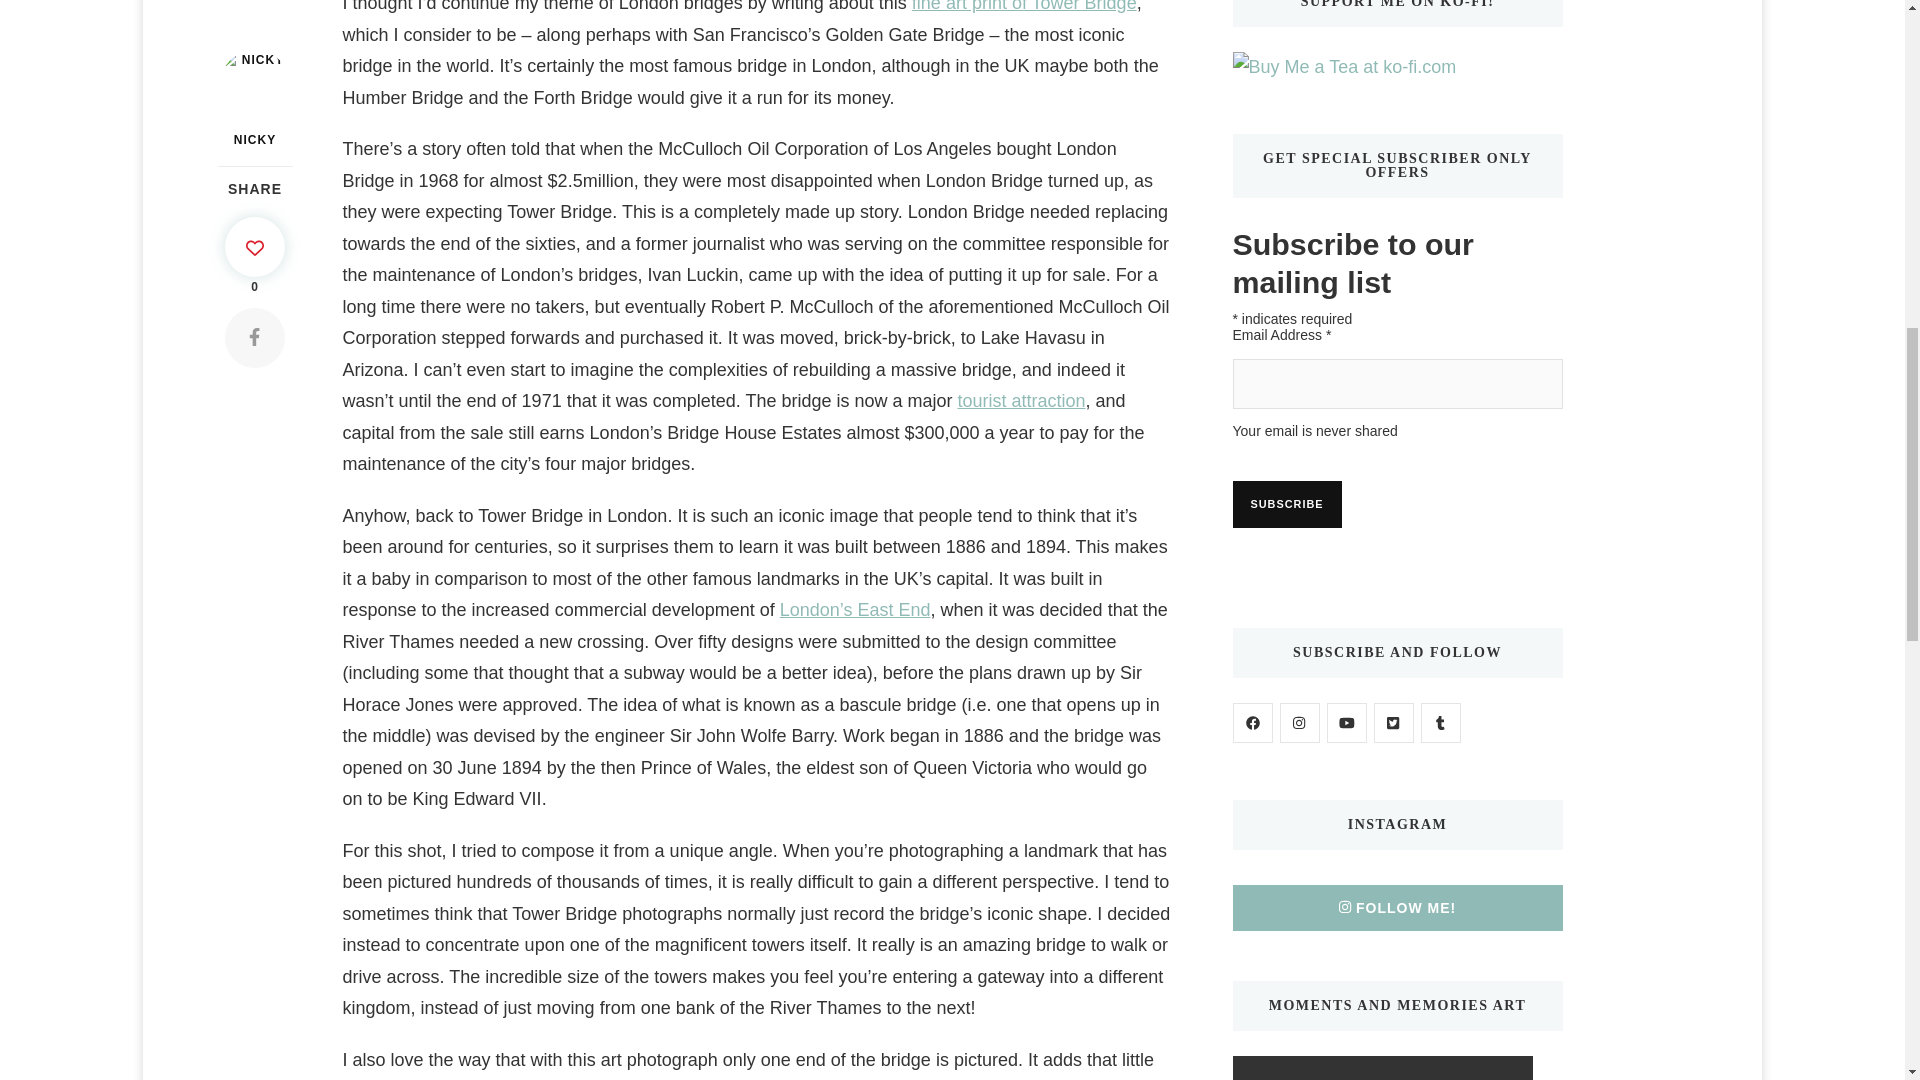 This screenshot has height=1080, width=1920. Describe the element at coordinates (1024, 6) in the screenshot. I see `fine art print of Tower Bridge` at that location.